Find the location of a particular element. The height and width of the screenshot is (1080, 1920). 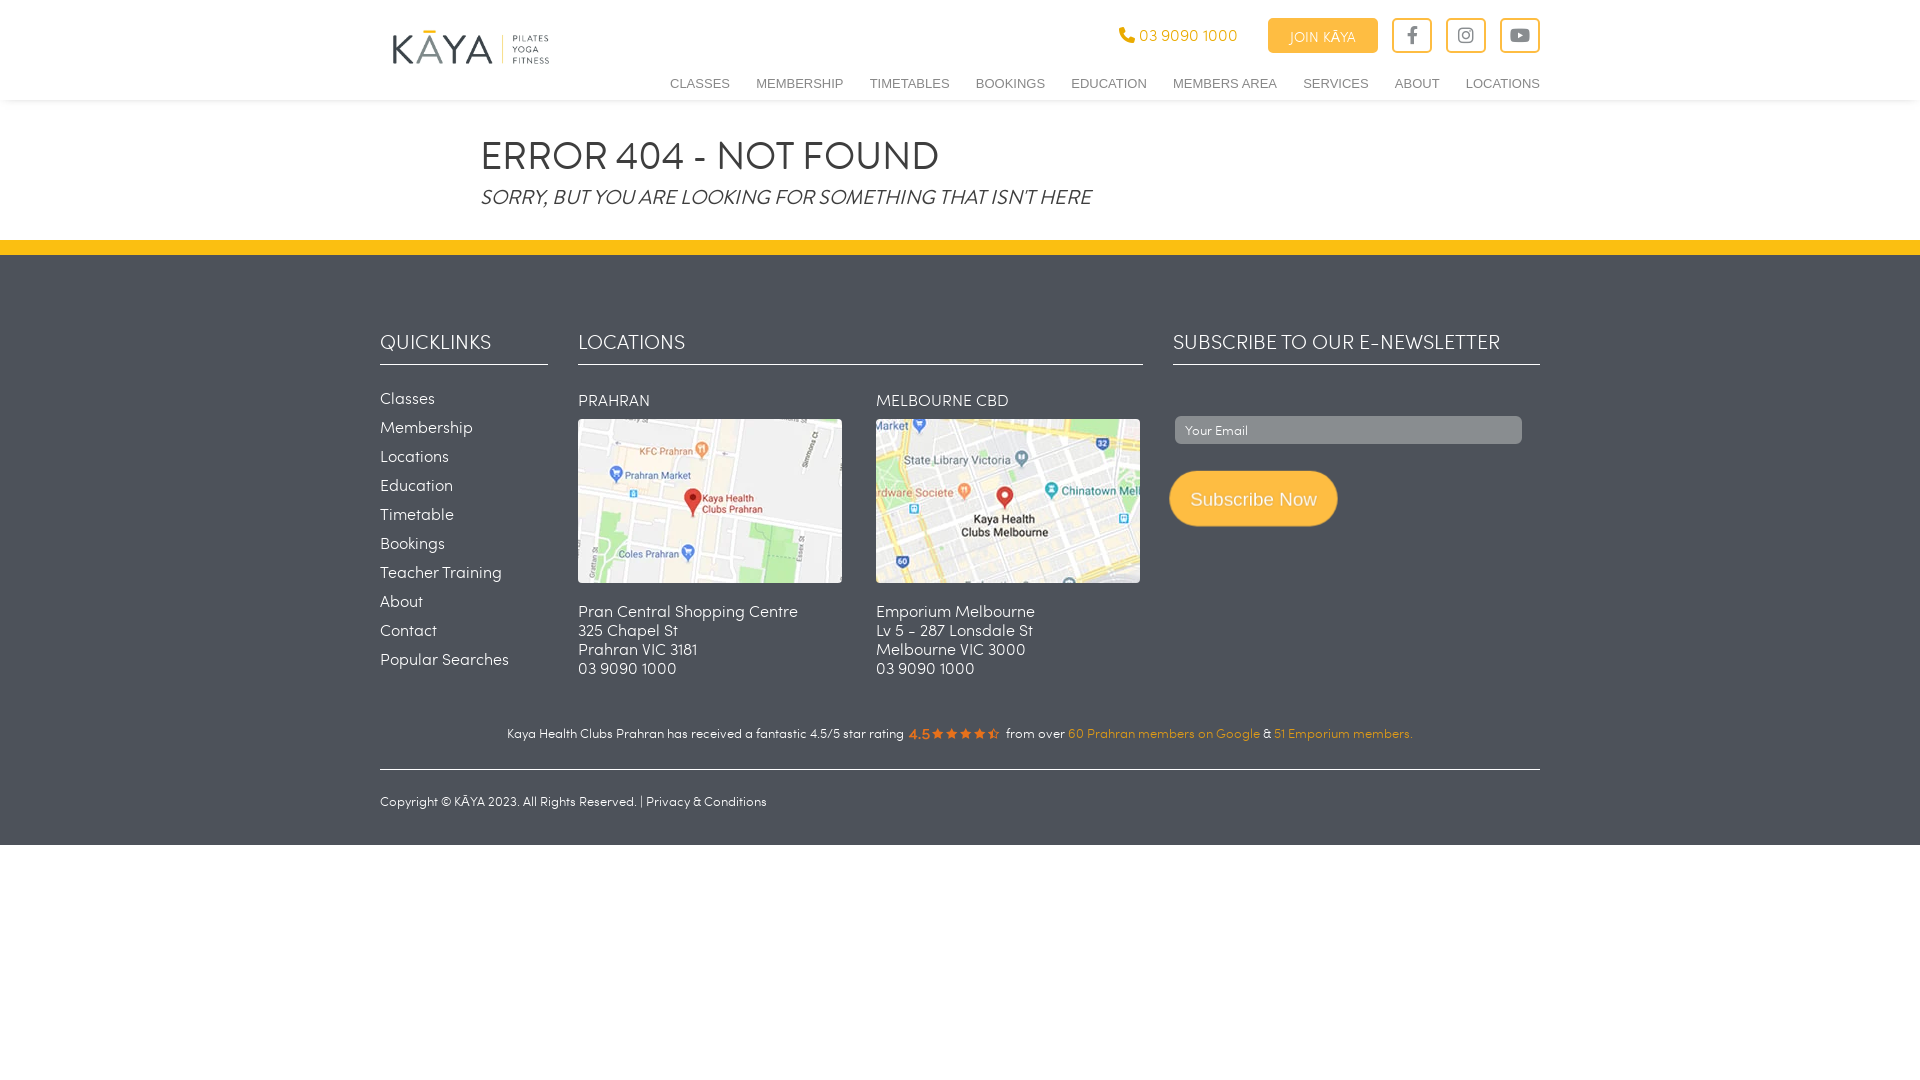

MEMBERSHIP is located at coordinates (800, 80).